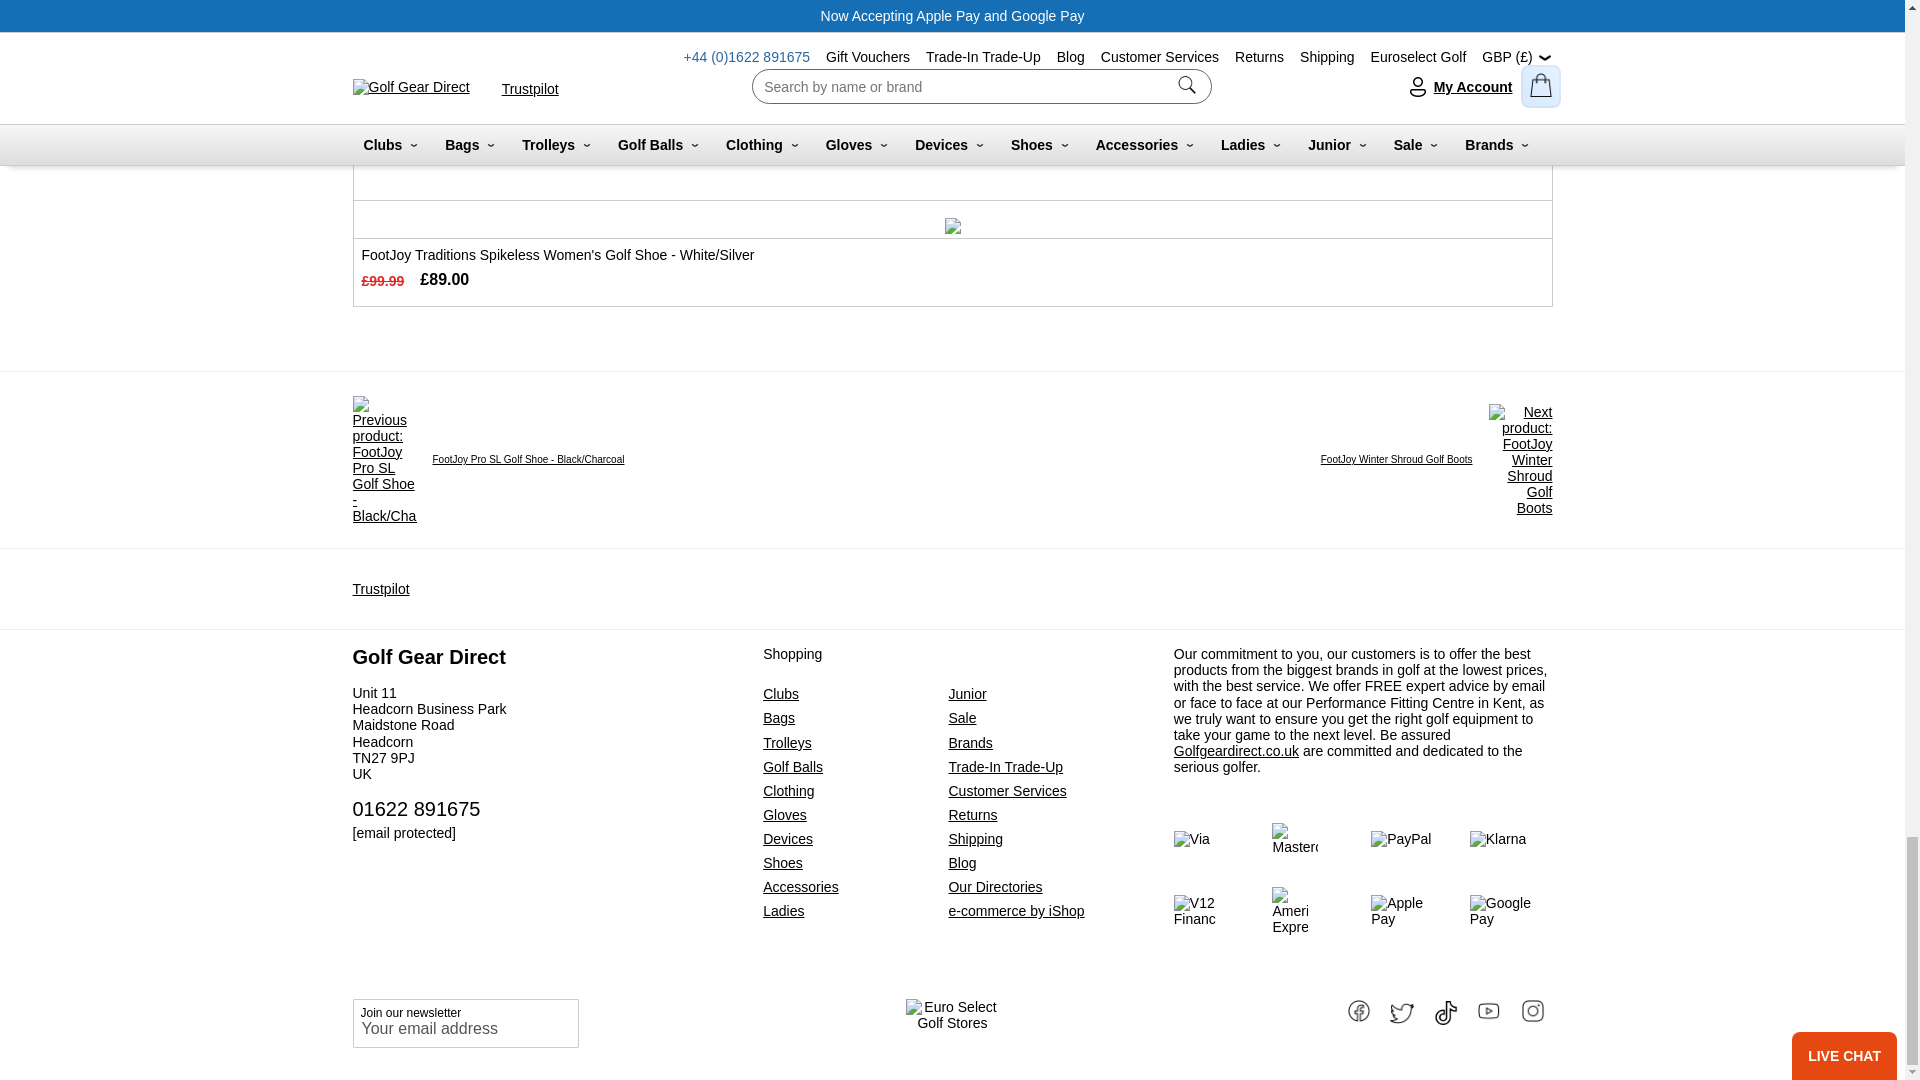 The image size is (1920, 1080). What do you see at coordinates (1360, 1007) in the screenshot?
I see `Facebook` at bounding box center [1360, 1007].